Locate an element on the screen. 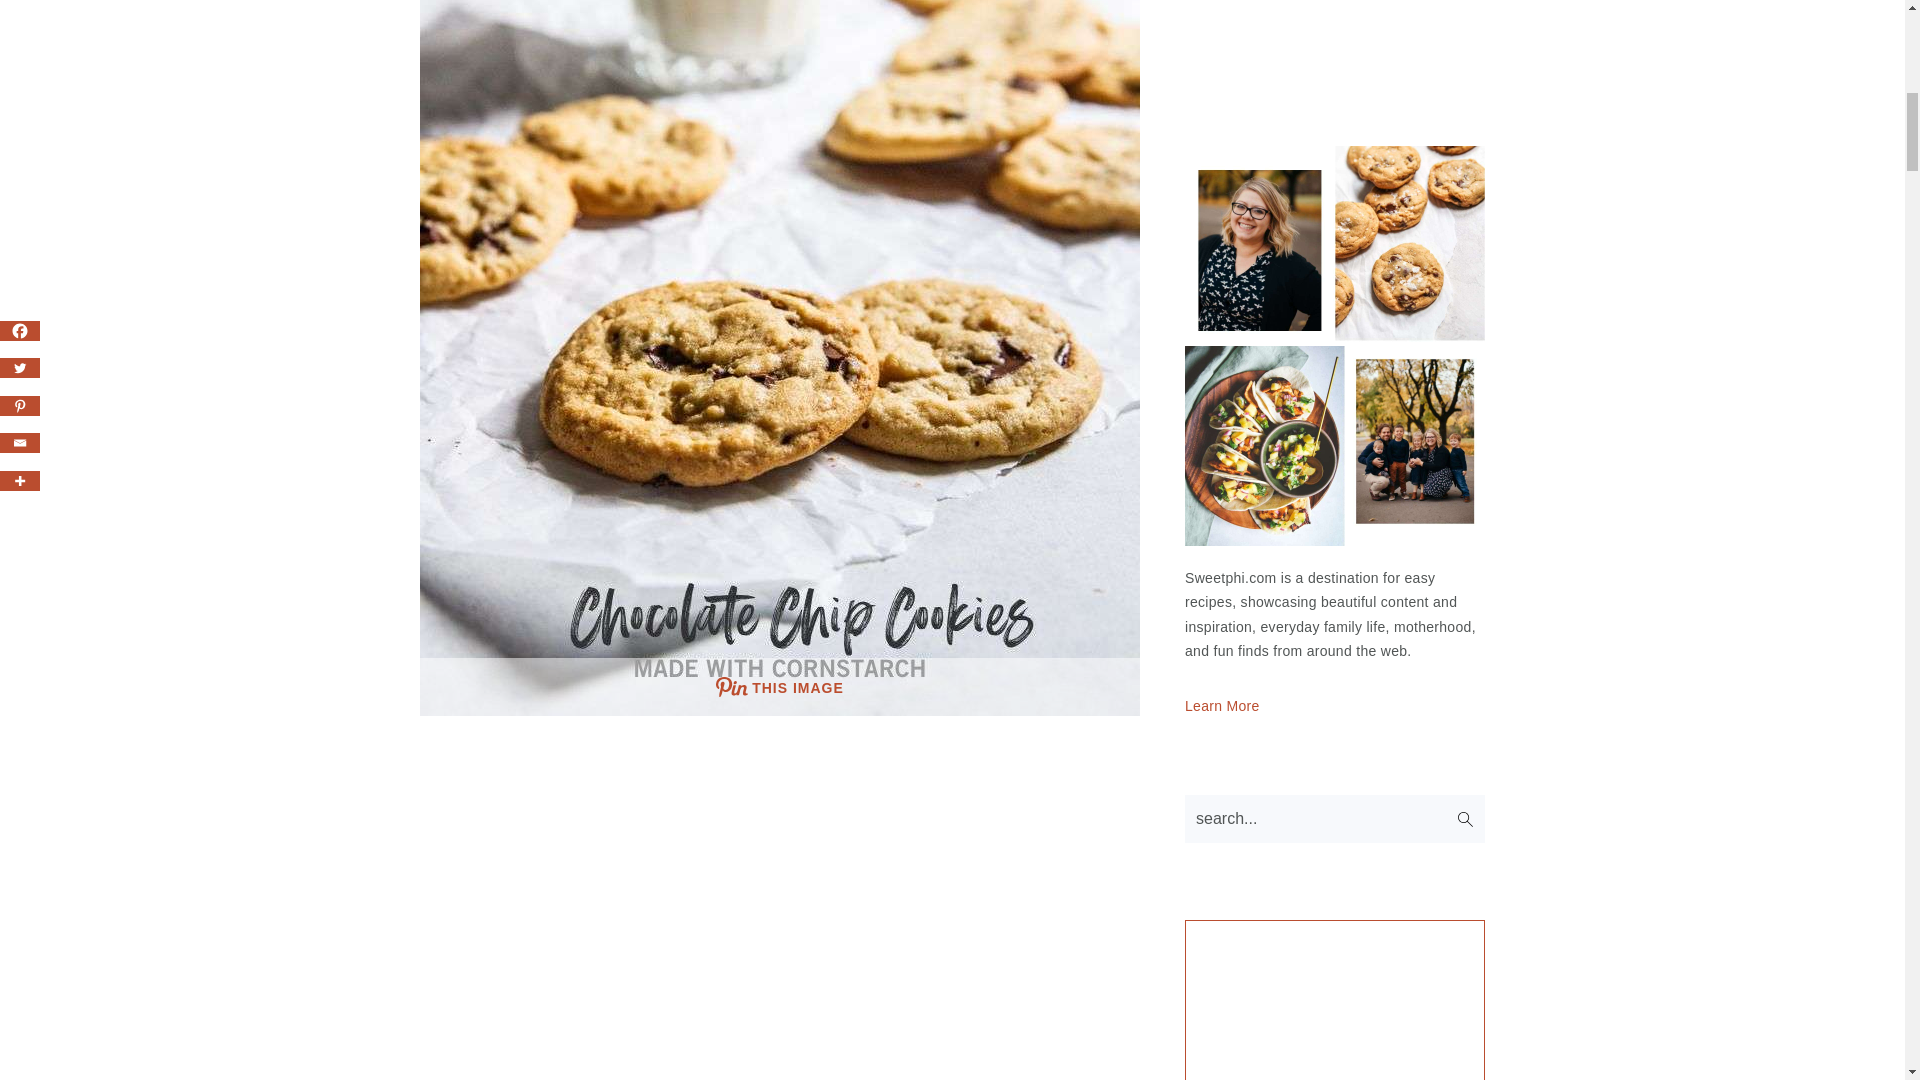 This screenshot has height=1080, width=1920. THIS IMAGE is located at coordinates (780, 686).